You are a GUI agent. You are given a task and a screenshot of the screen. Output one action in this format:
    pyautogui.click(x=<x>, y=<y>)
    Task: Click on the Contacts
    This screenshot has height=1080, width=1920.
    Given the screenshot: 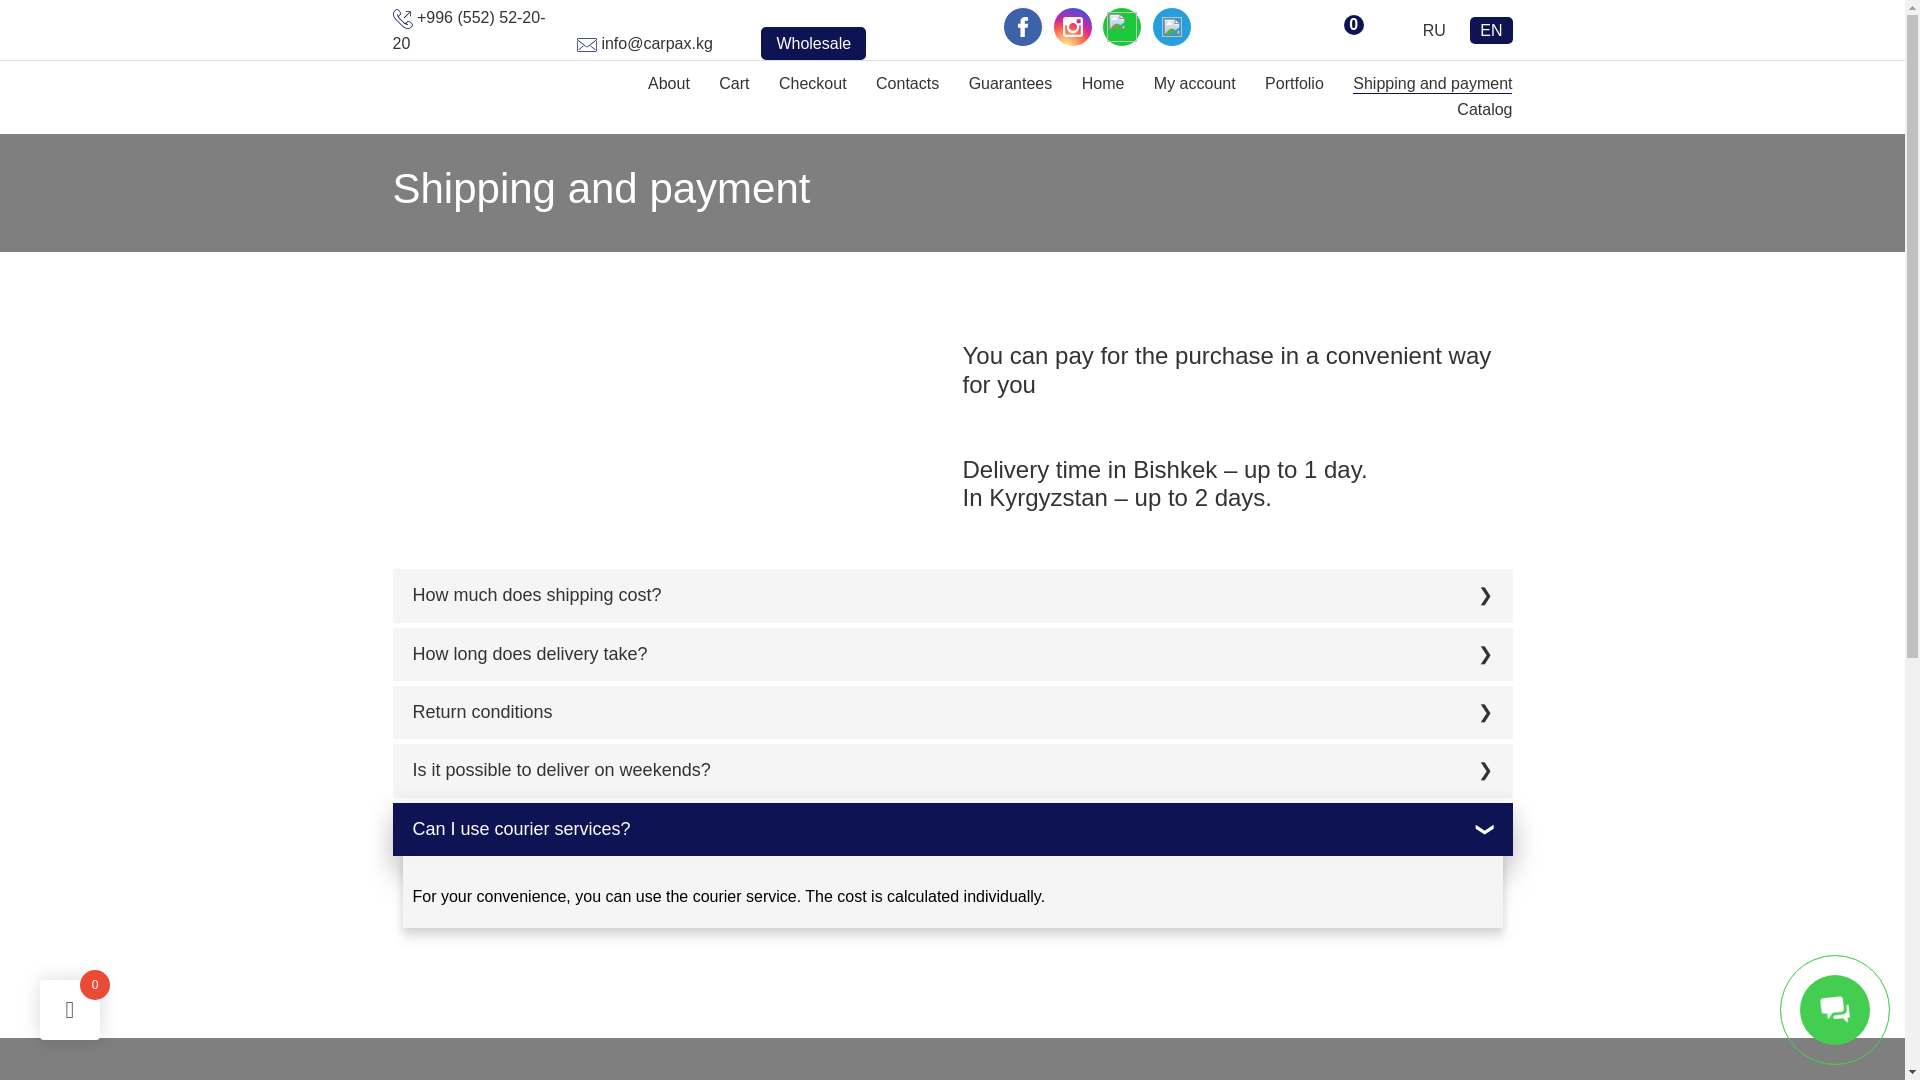 What is the action you would take?
    pyautogui.click(x=906, y=82)
    